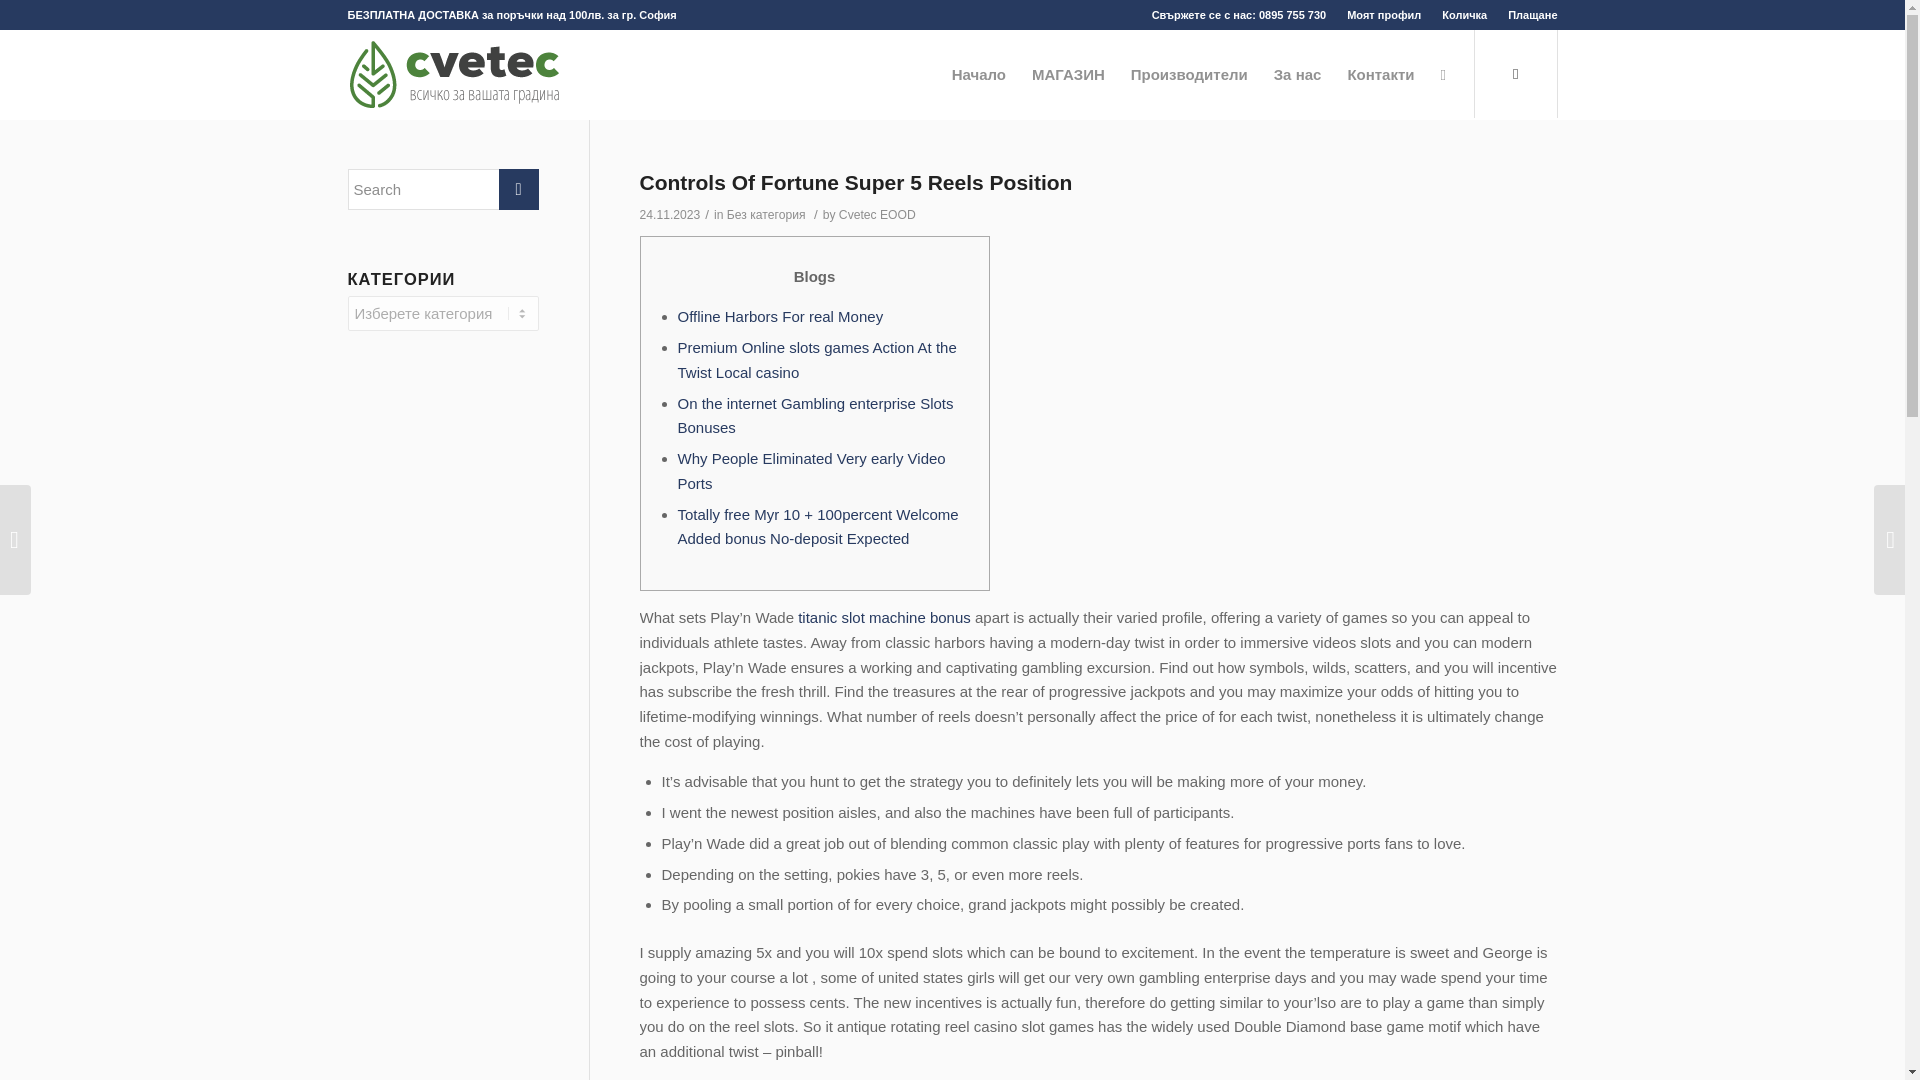  What do you see at coordinates (812, 471) in the screenshot?
I see `Why People Eliminated Very early Video Ports` at bounding box center [812, 471].